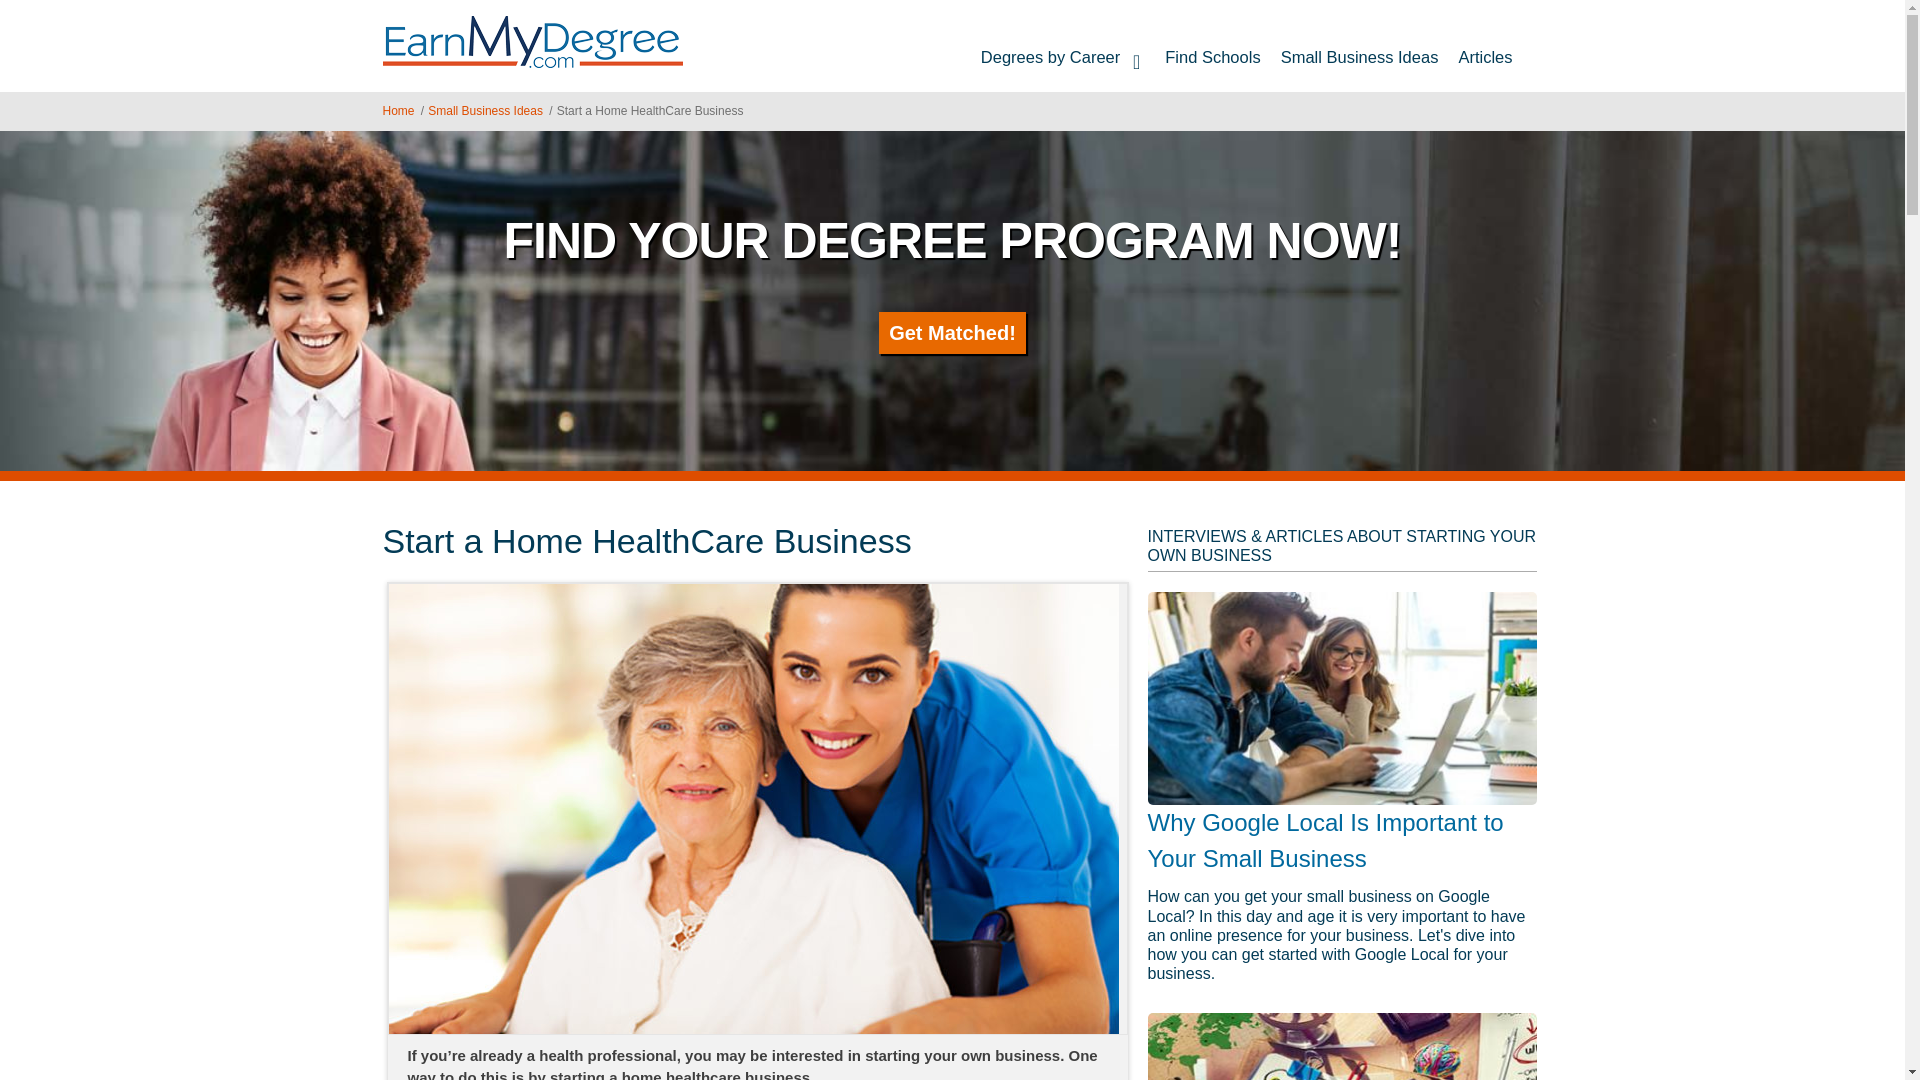 The image size is (1920, 1080). I want to click on Degrees by Career, so click(1063, 57).